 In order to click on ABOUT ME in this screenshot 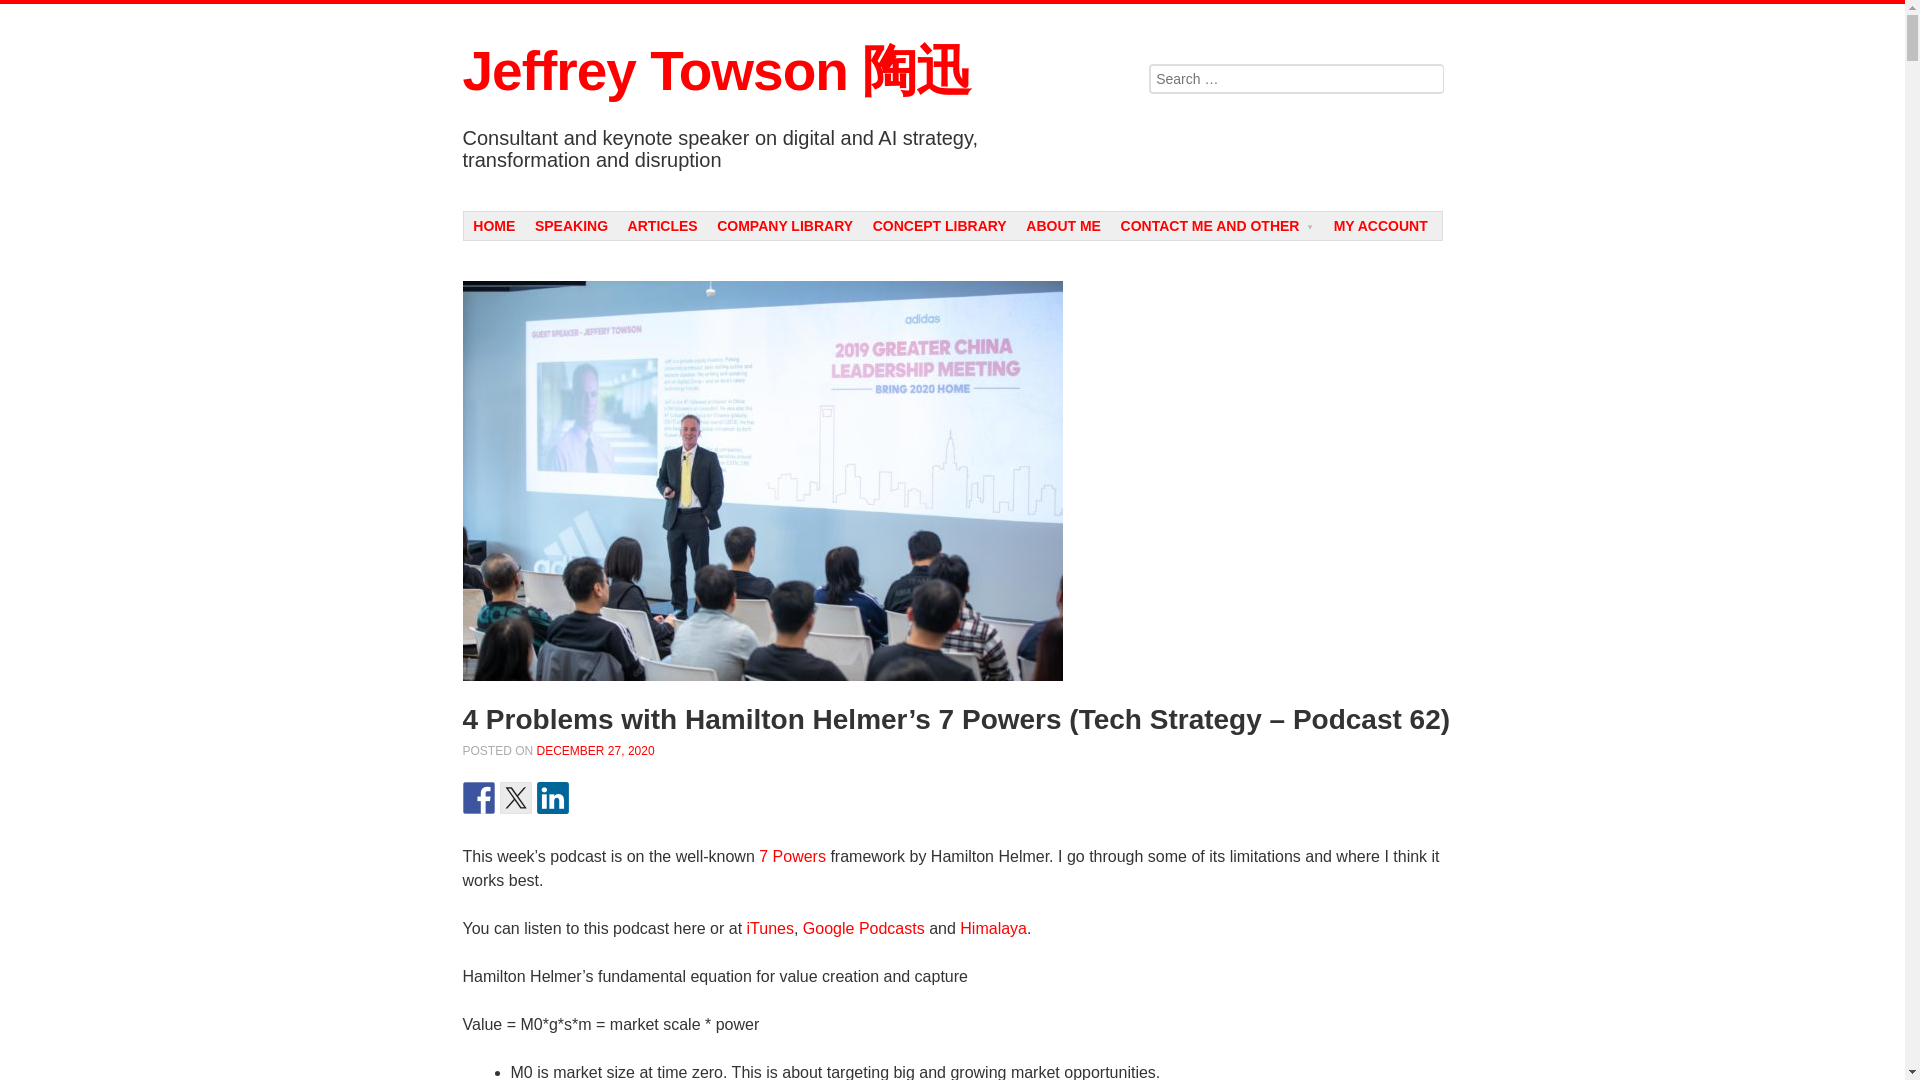, I will do `click(1062, 225)`.